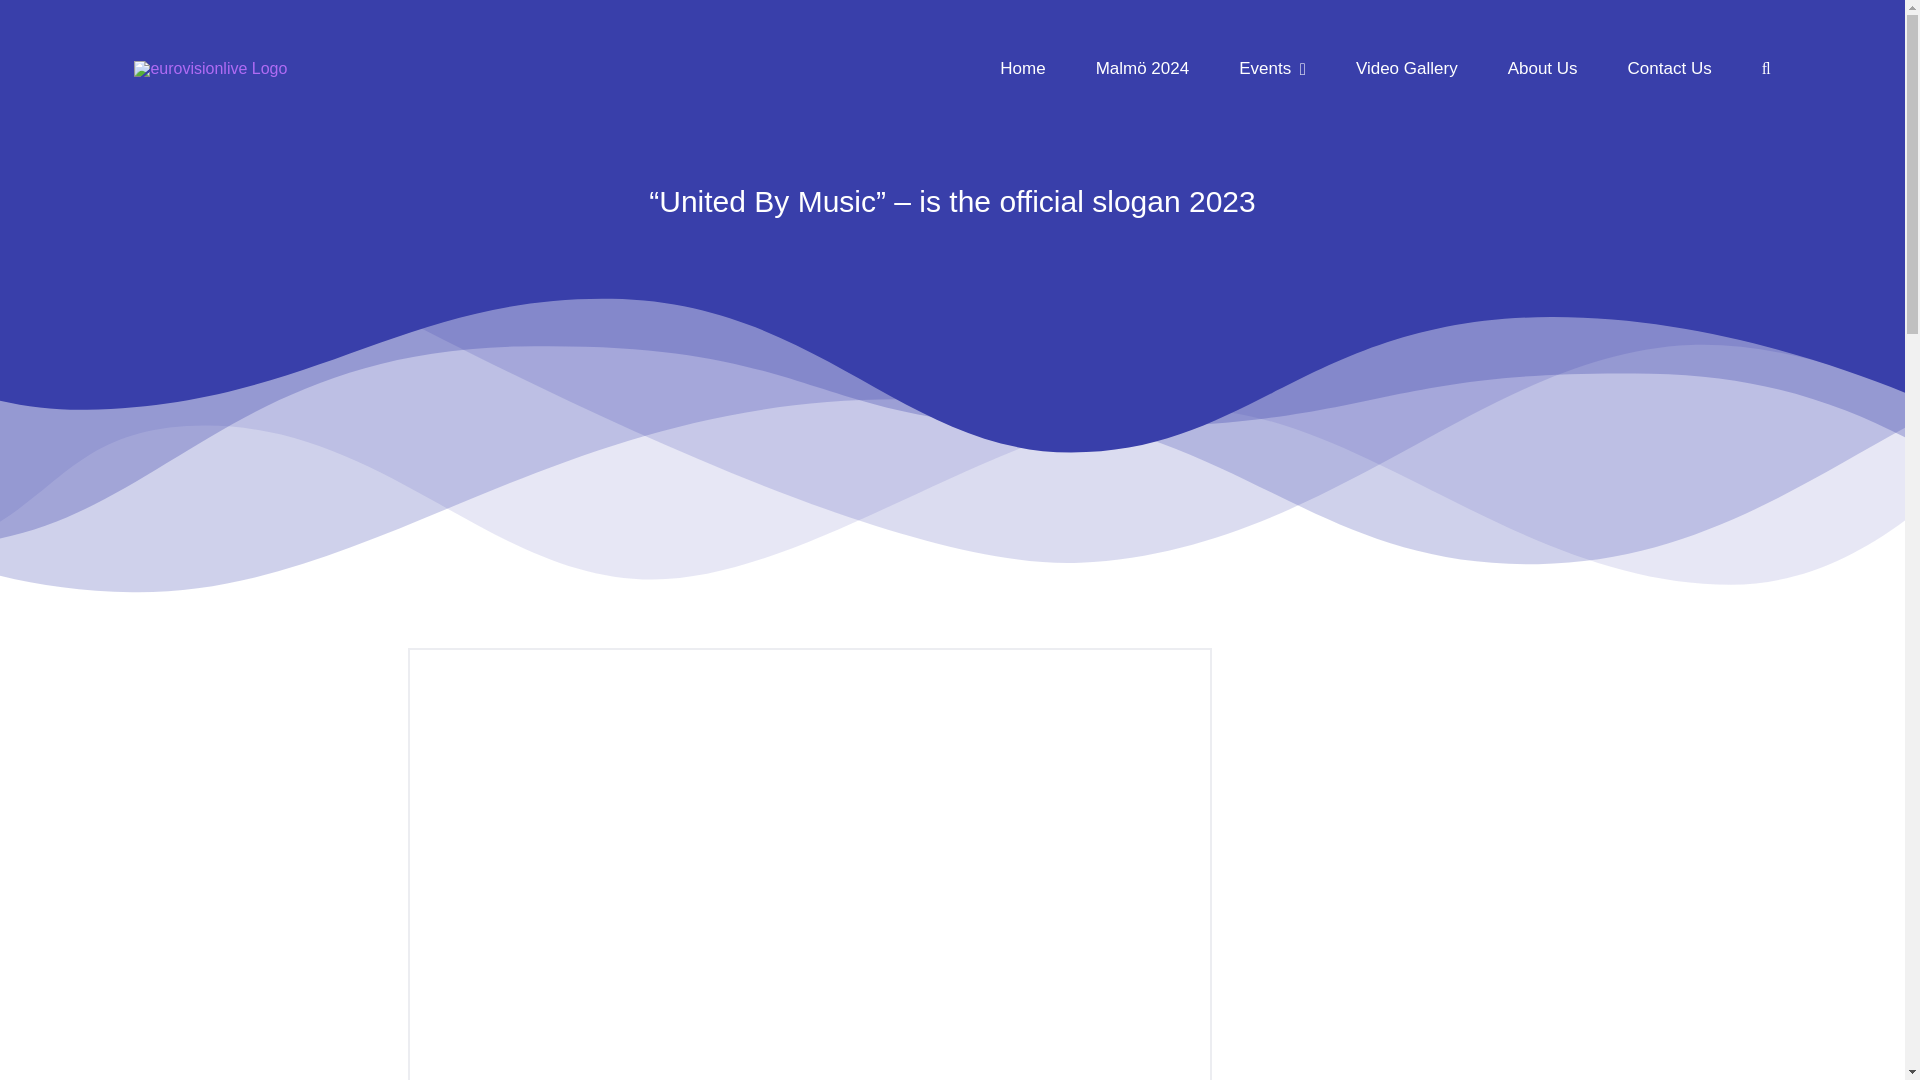 The height and width of the screenshot is (1080, 1920). What do you see at coordinates (1143, 68) in the screenshot?
I see `Participants 2024` at bounding box center [1143, 68].